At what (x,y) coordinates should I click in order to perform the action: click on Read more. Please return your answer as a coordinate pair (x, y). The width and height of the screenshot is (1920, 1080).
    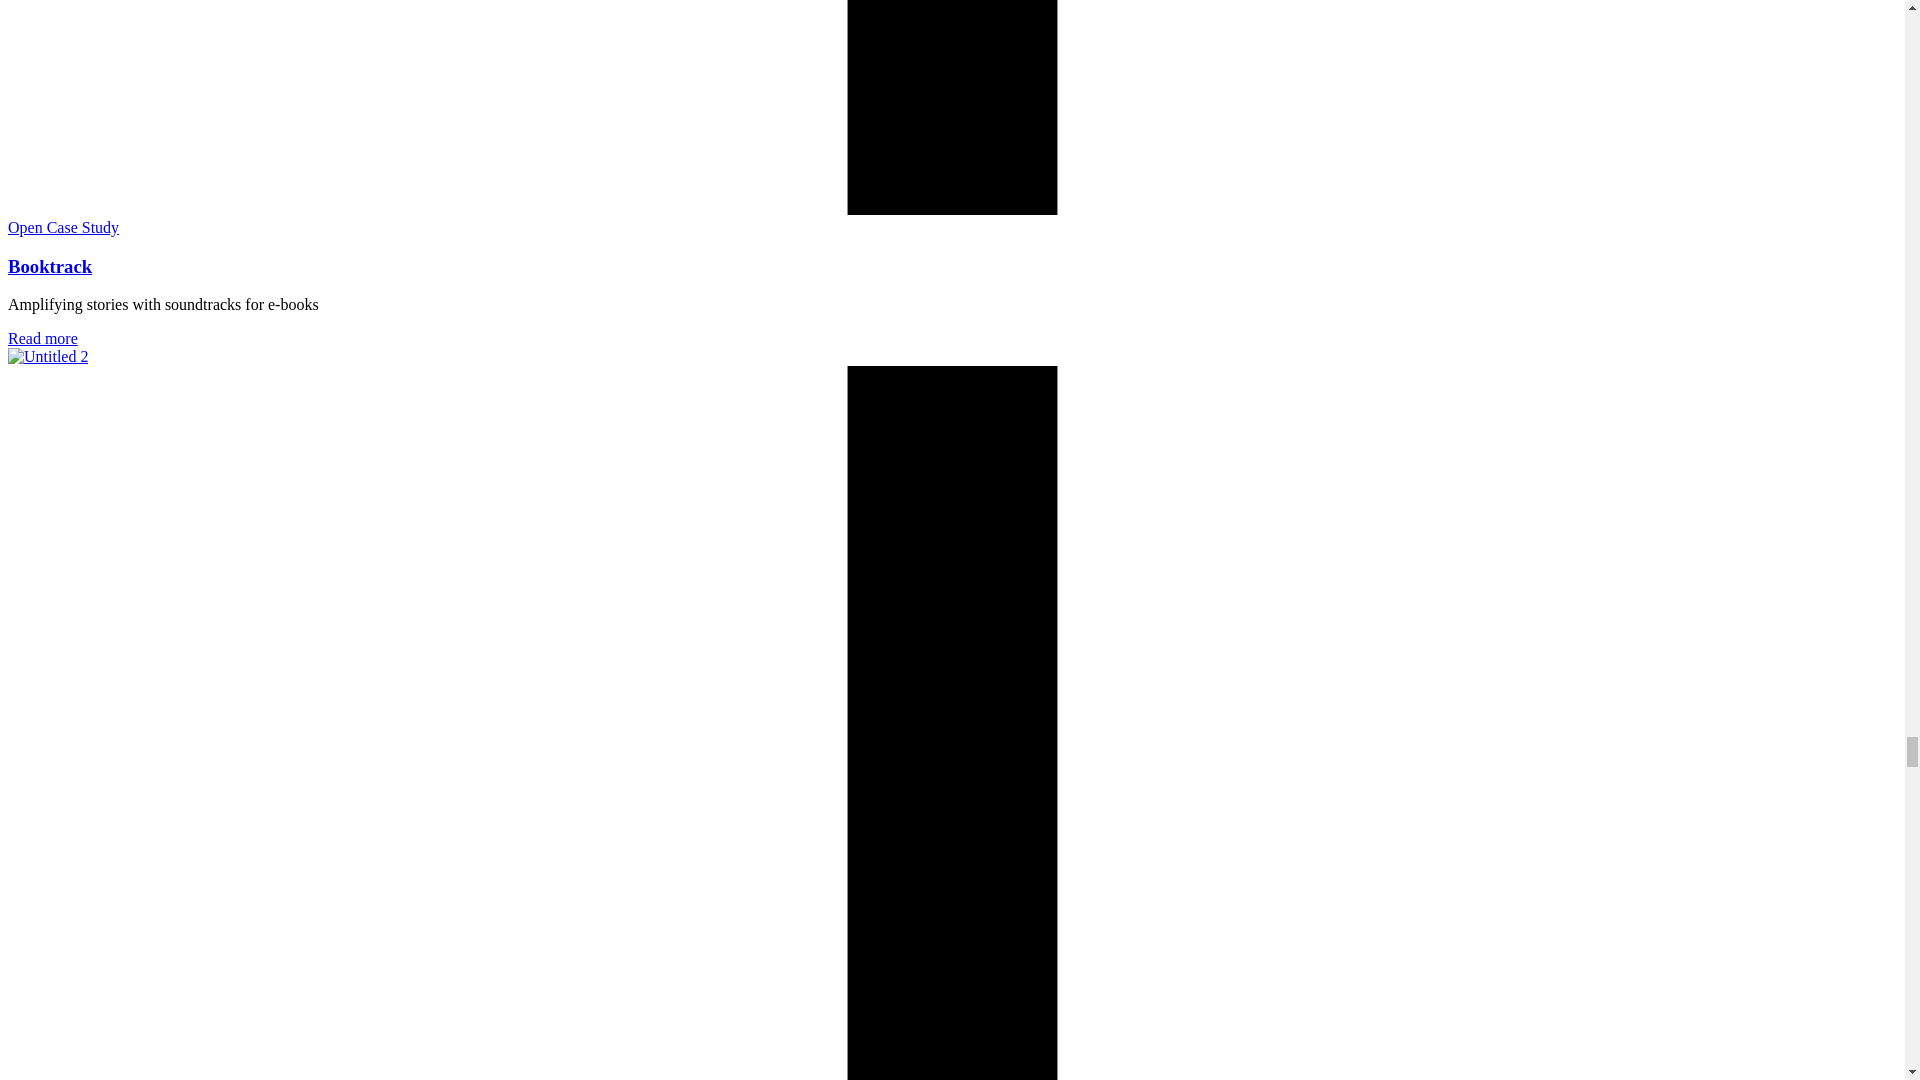
    Looking at the image, I should click on (42, 338).